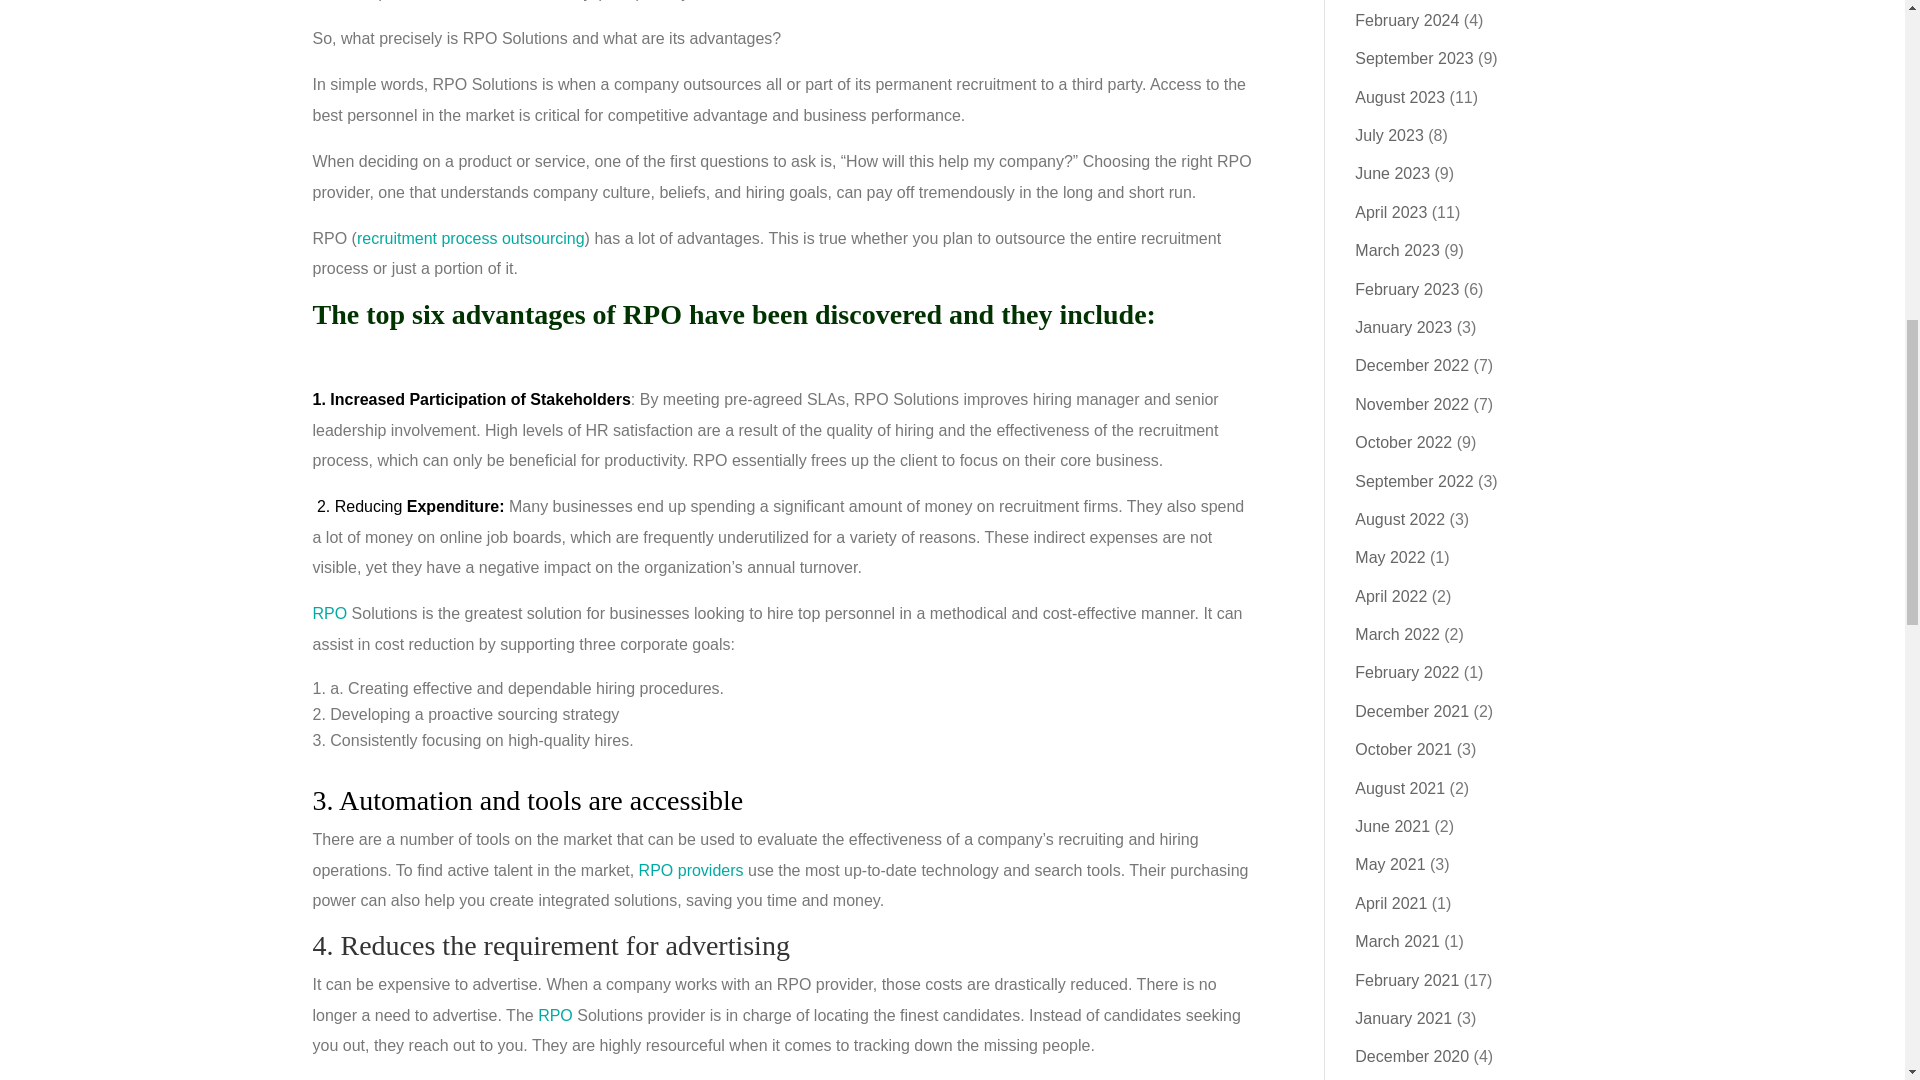 This screenshot has height=1080, width=1920. I want to click on RPO, so click(329, 613).